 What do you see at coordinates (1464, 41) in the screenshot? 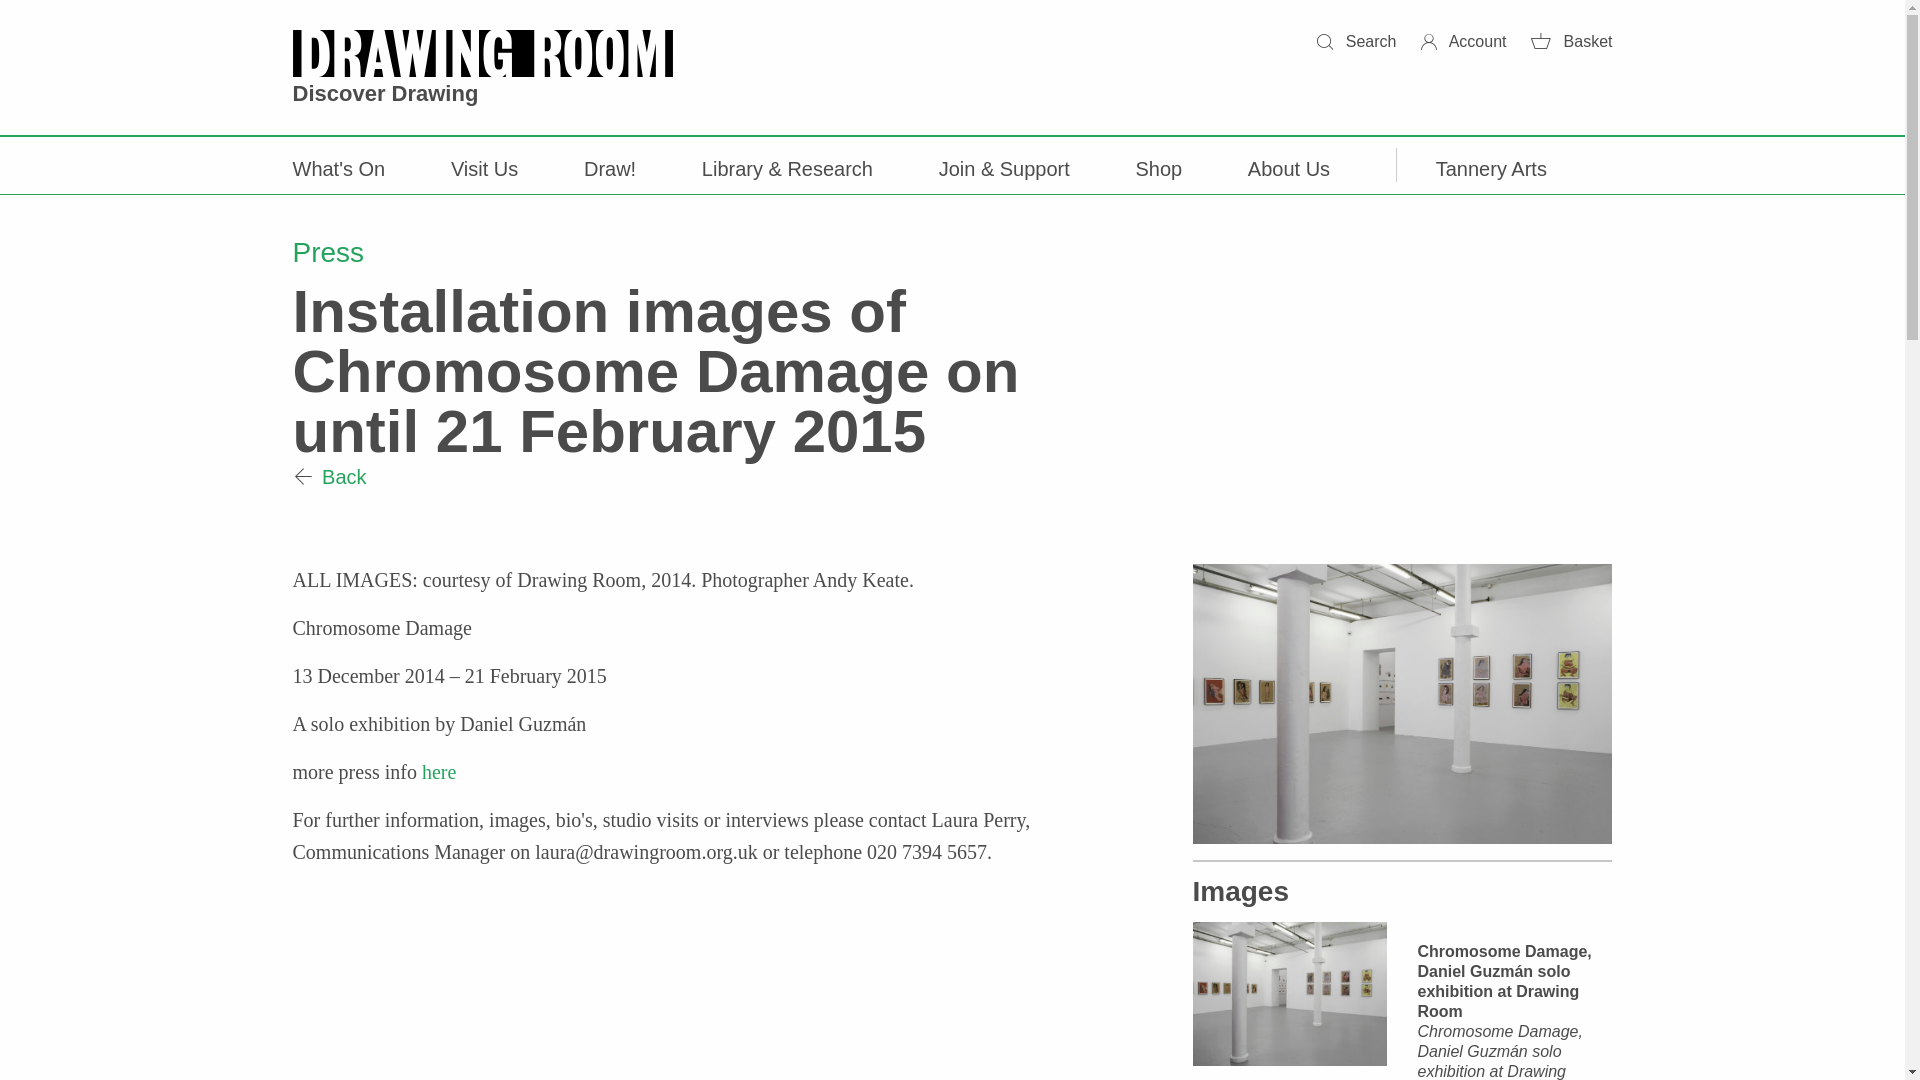
I see `Account` at bounding box center [1464, 41].